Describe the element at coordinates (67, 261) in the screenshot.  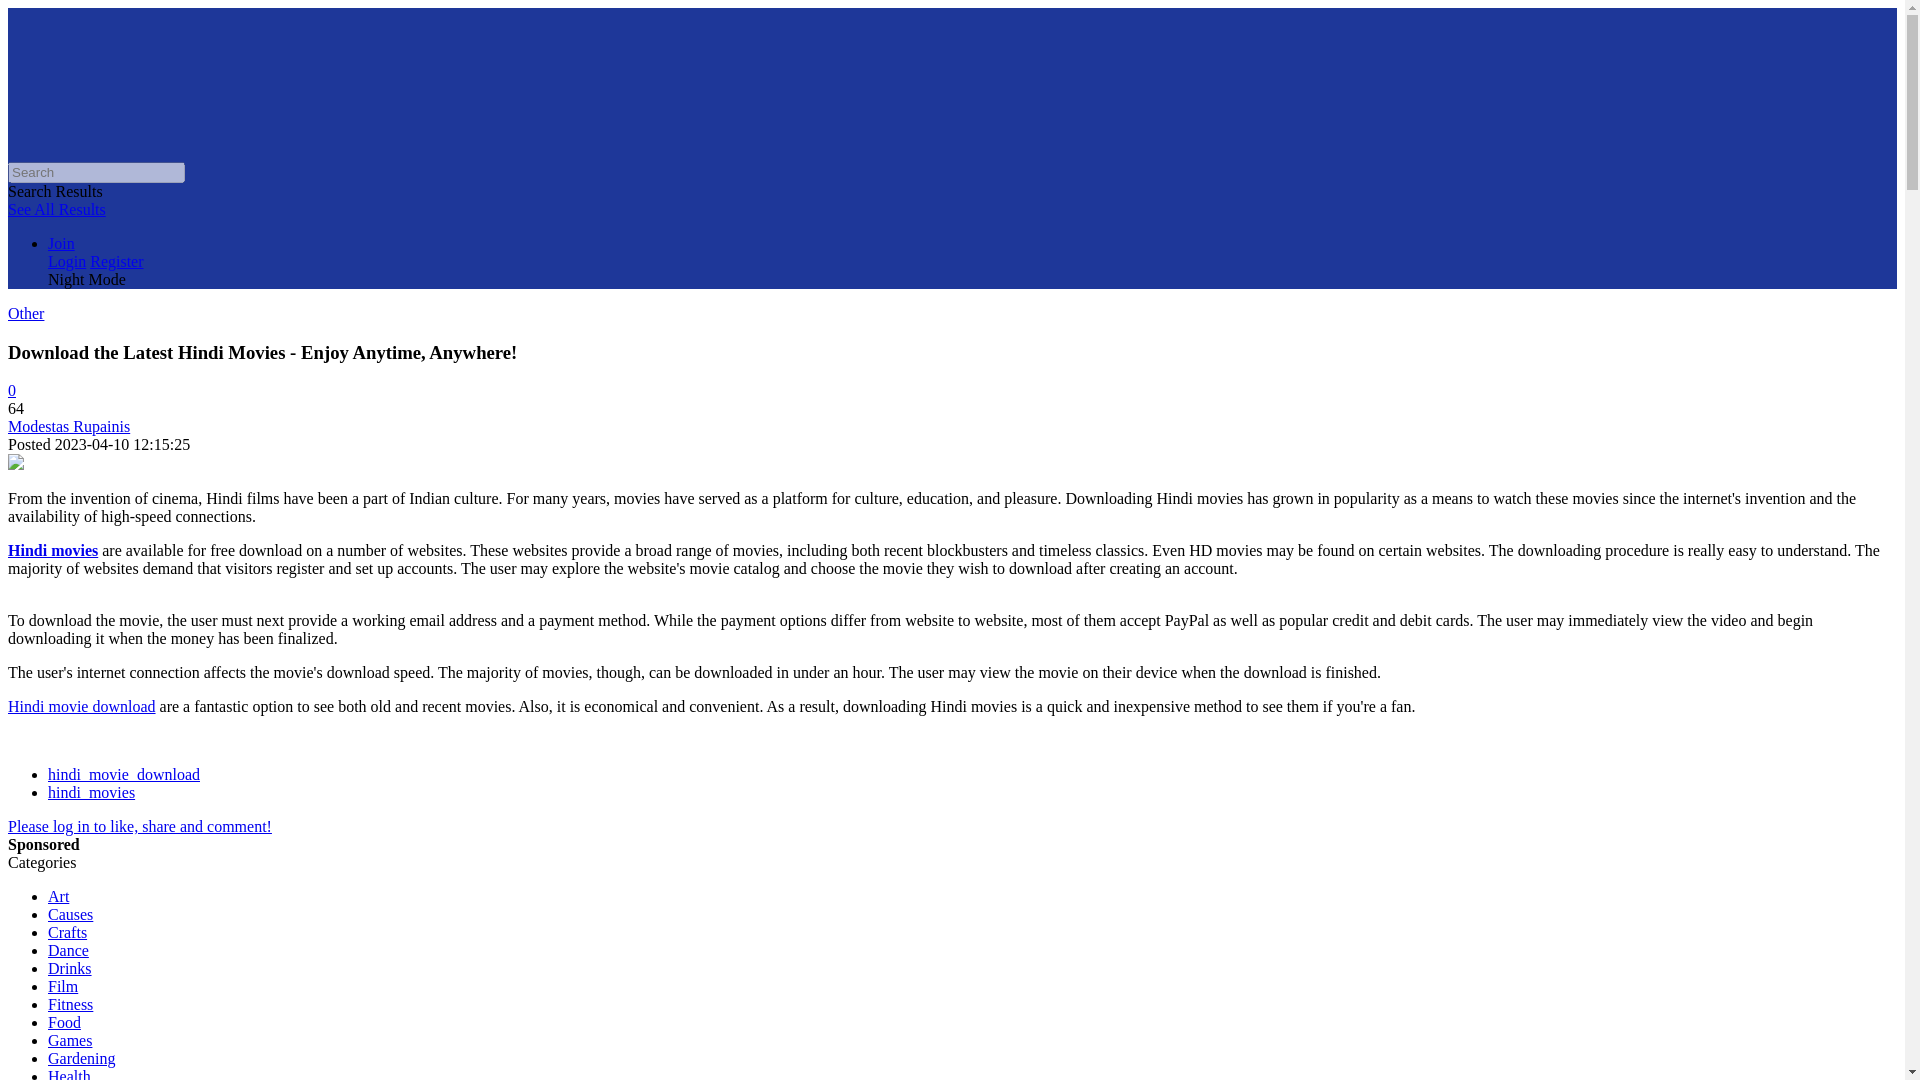
I see `Login` at that location.